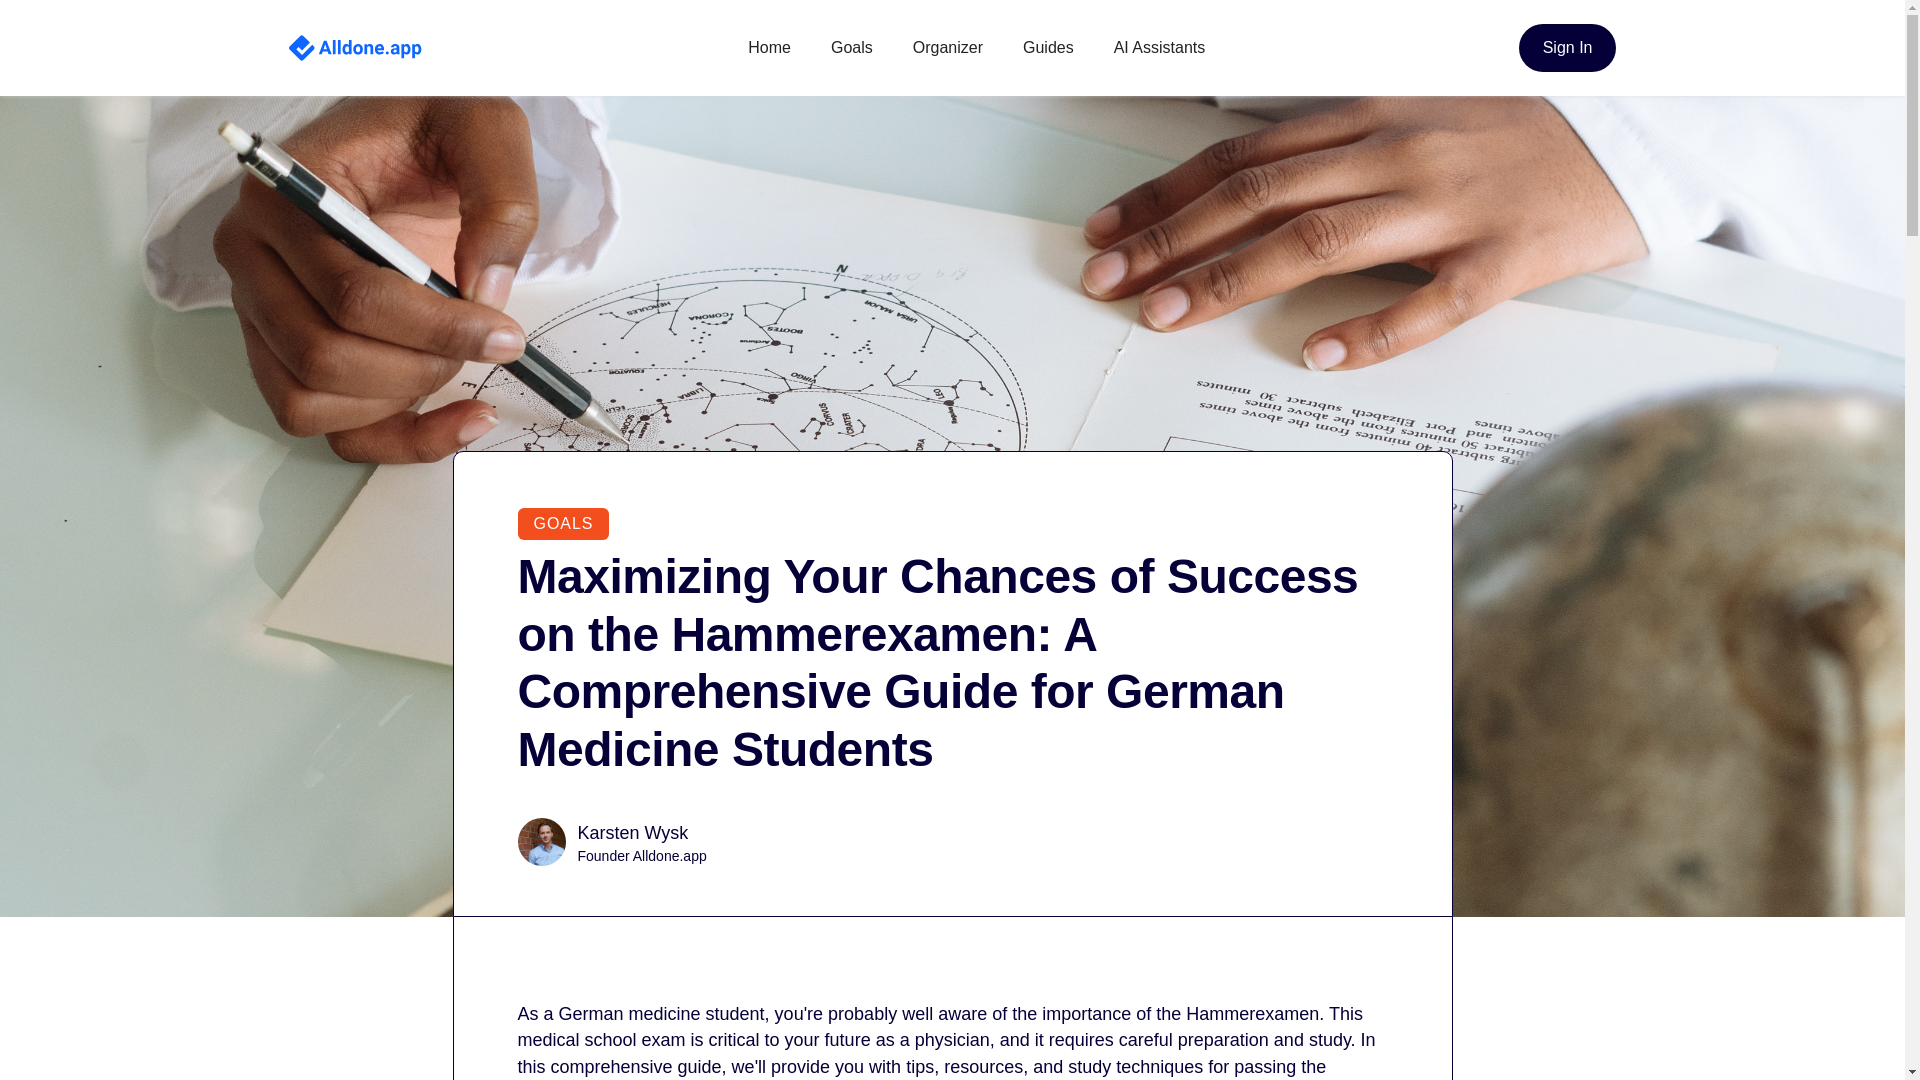 The width and height of the screenshot is (1920, 1080). Describe the element at coordinates (942, 48) in the screenshot. I see `Organizer` at that location.